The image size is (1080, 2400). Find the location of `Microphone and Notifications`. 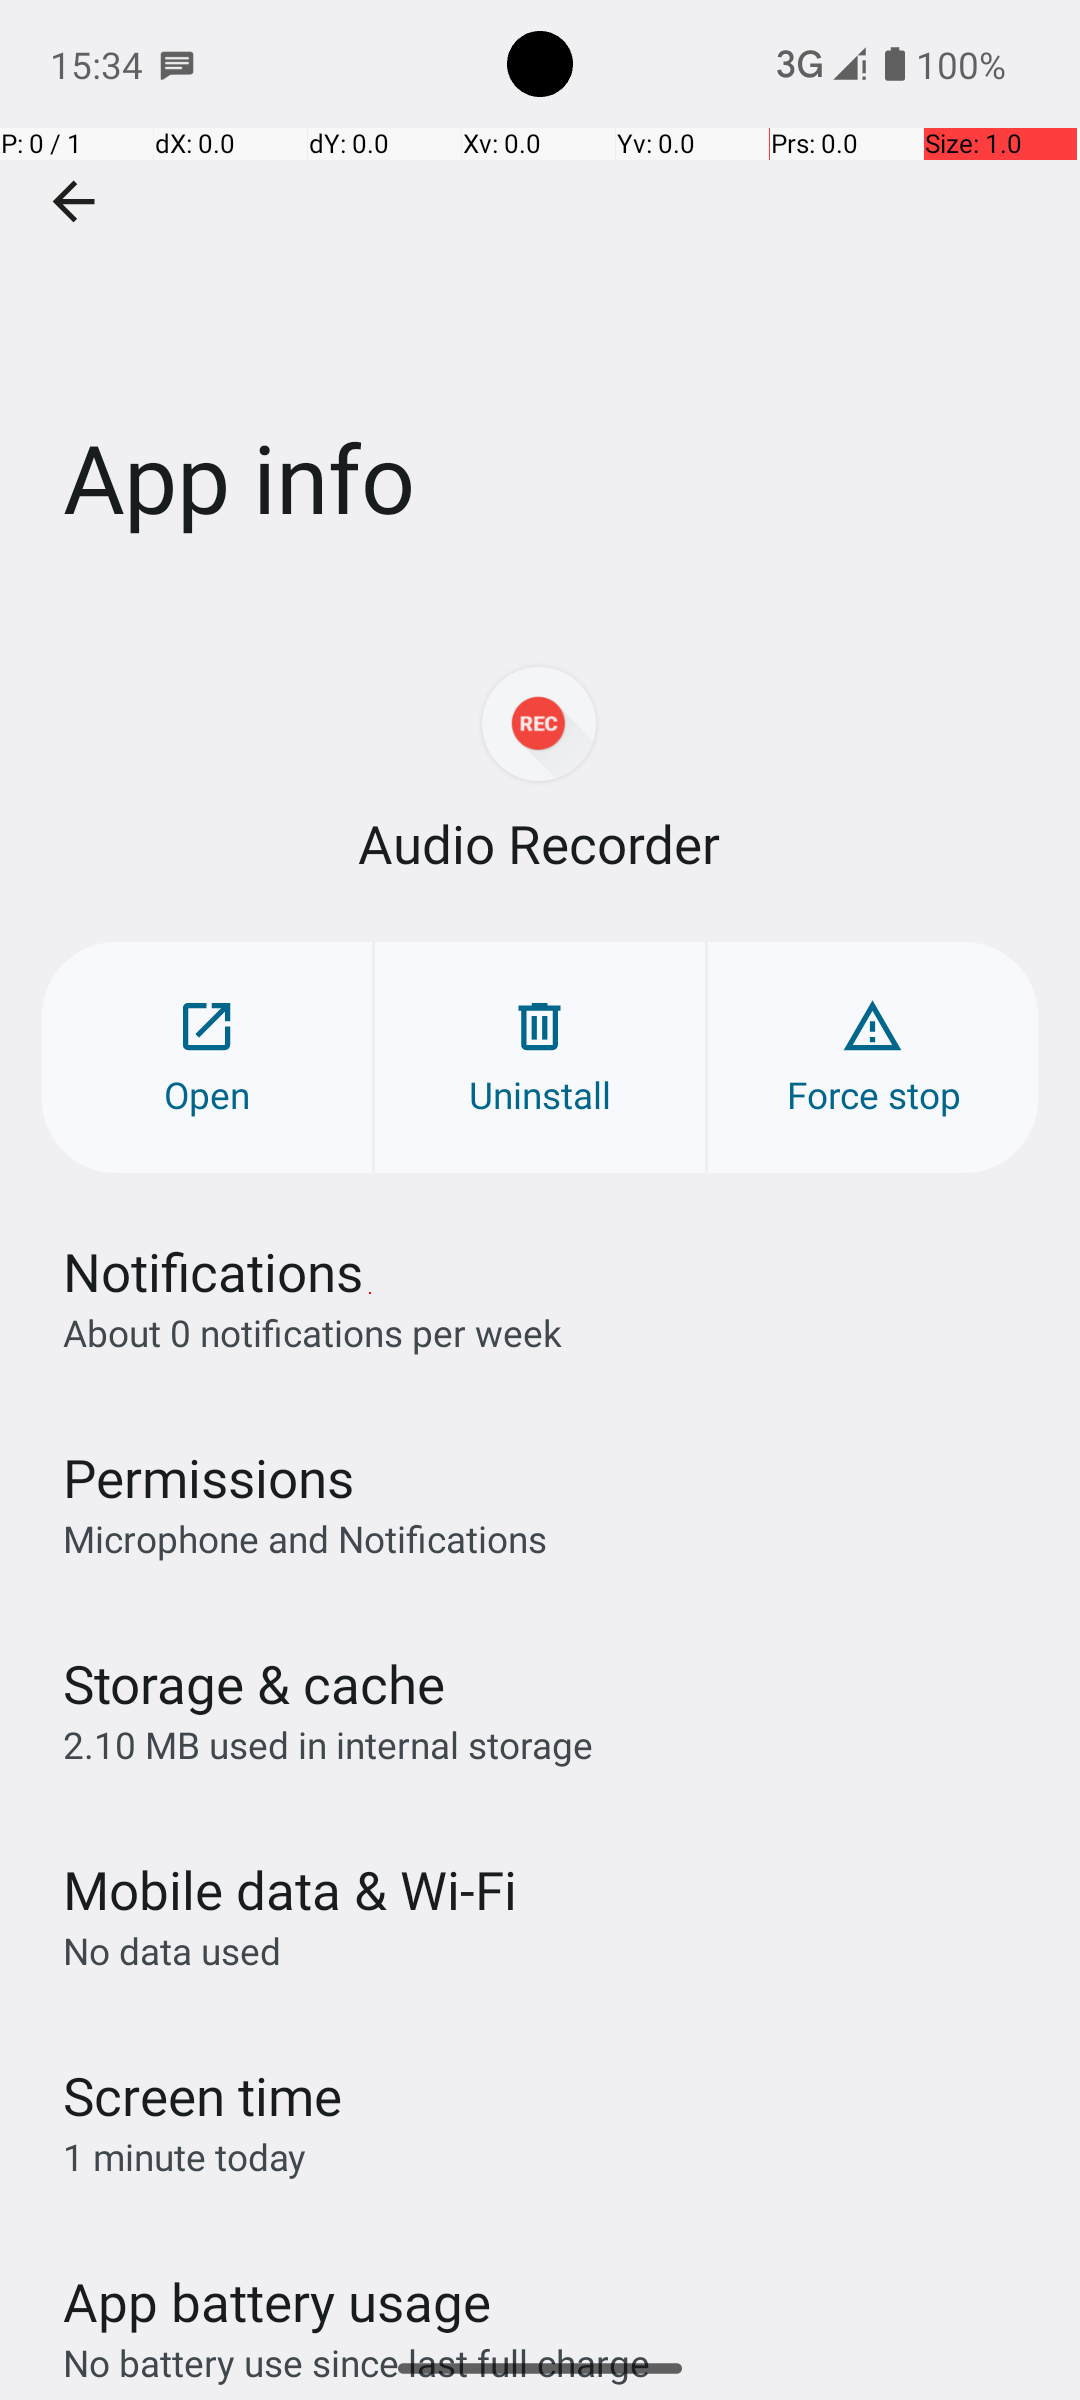

Microphone and Notifications is located at coordinates (305, 1538).